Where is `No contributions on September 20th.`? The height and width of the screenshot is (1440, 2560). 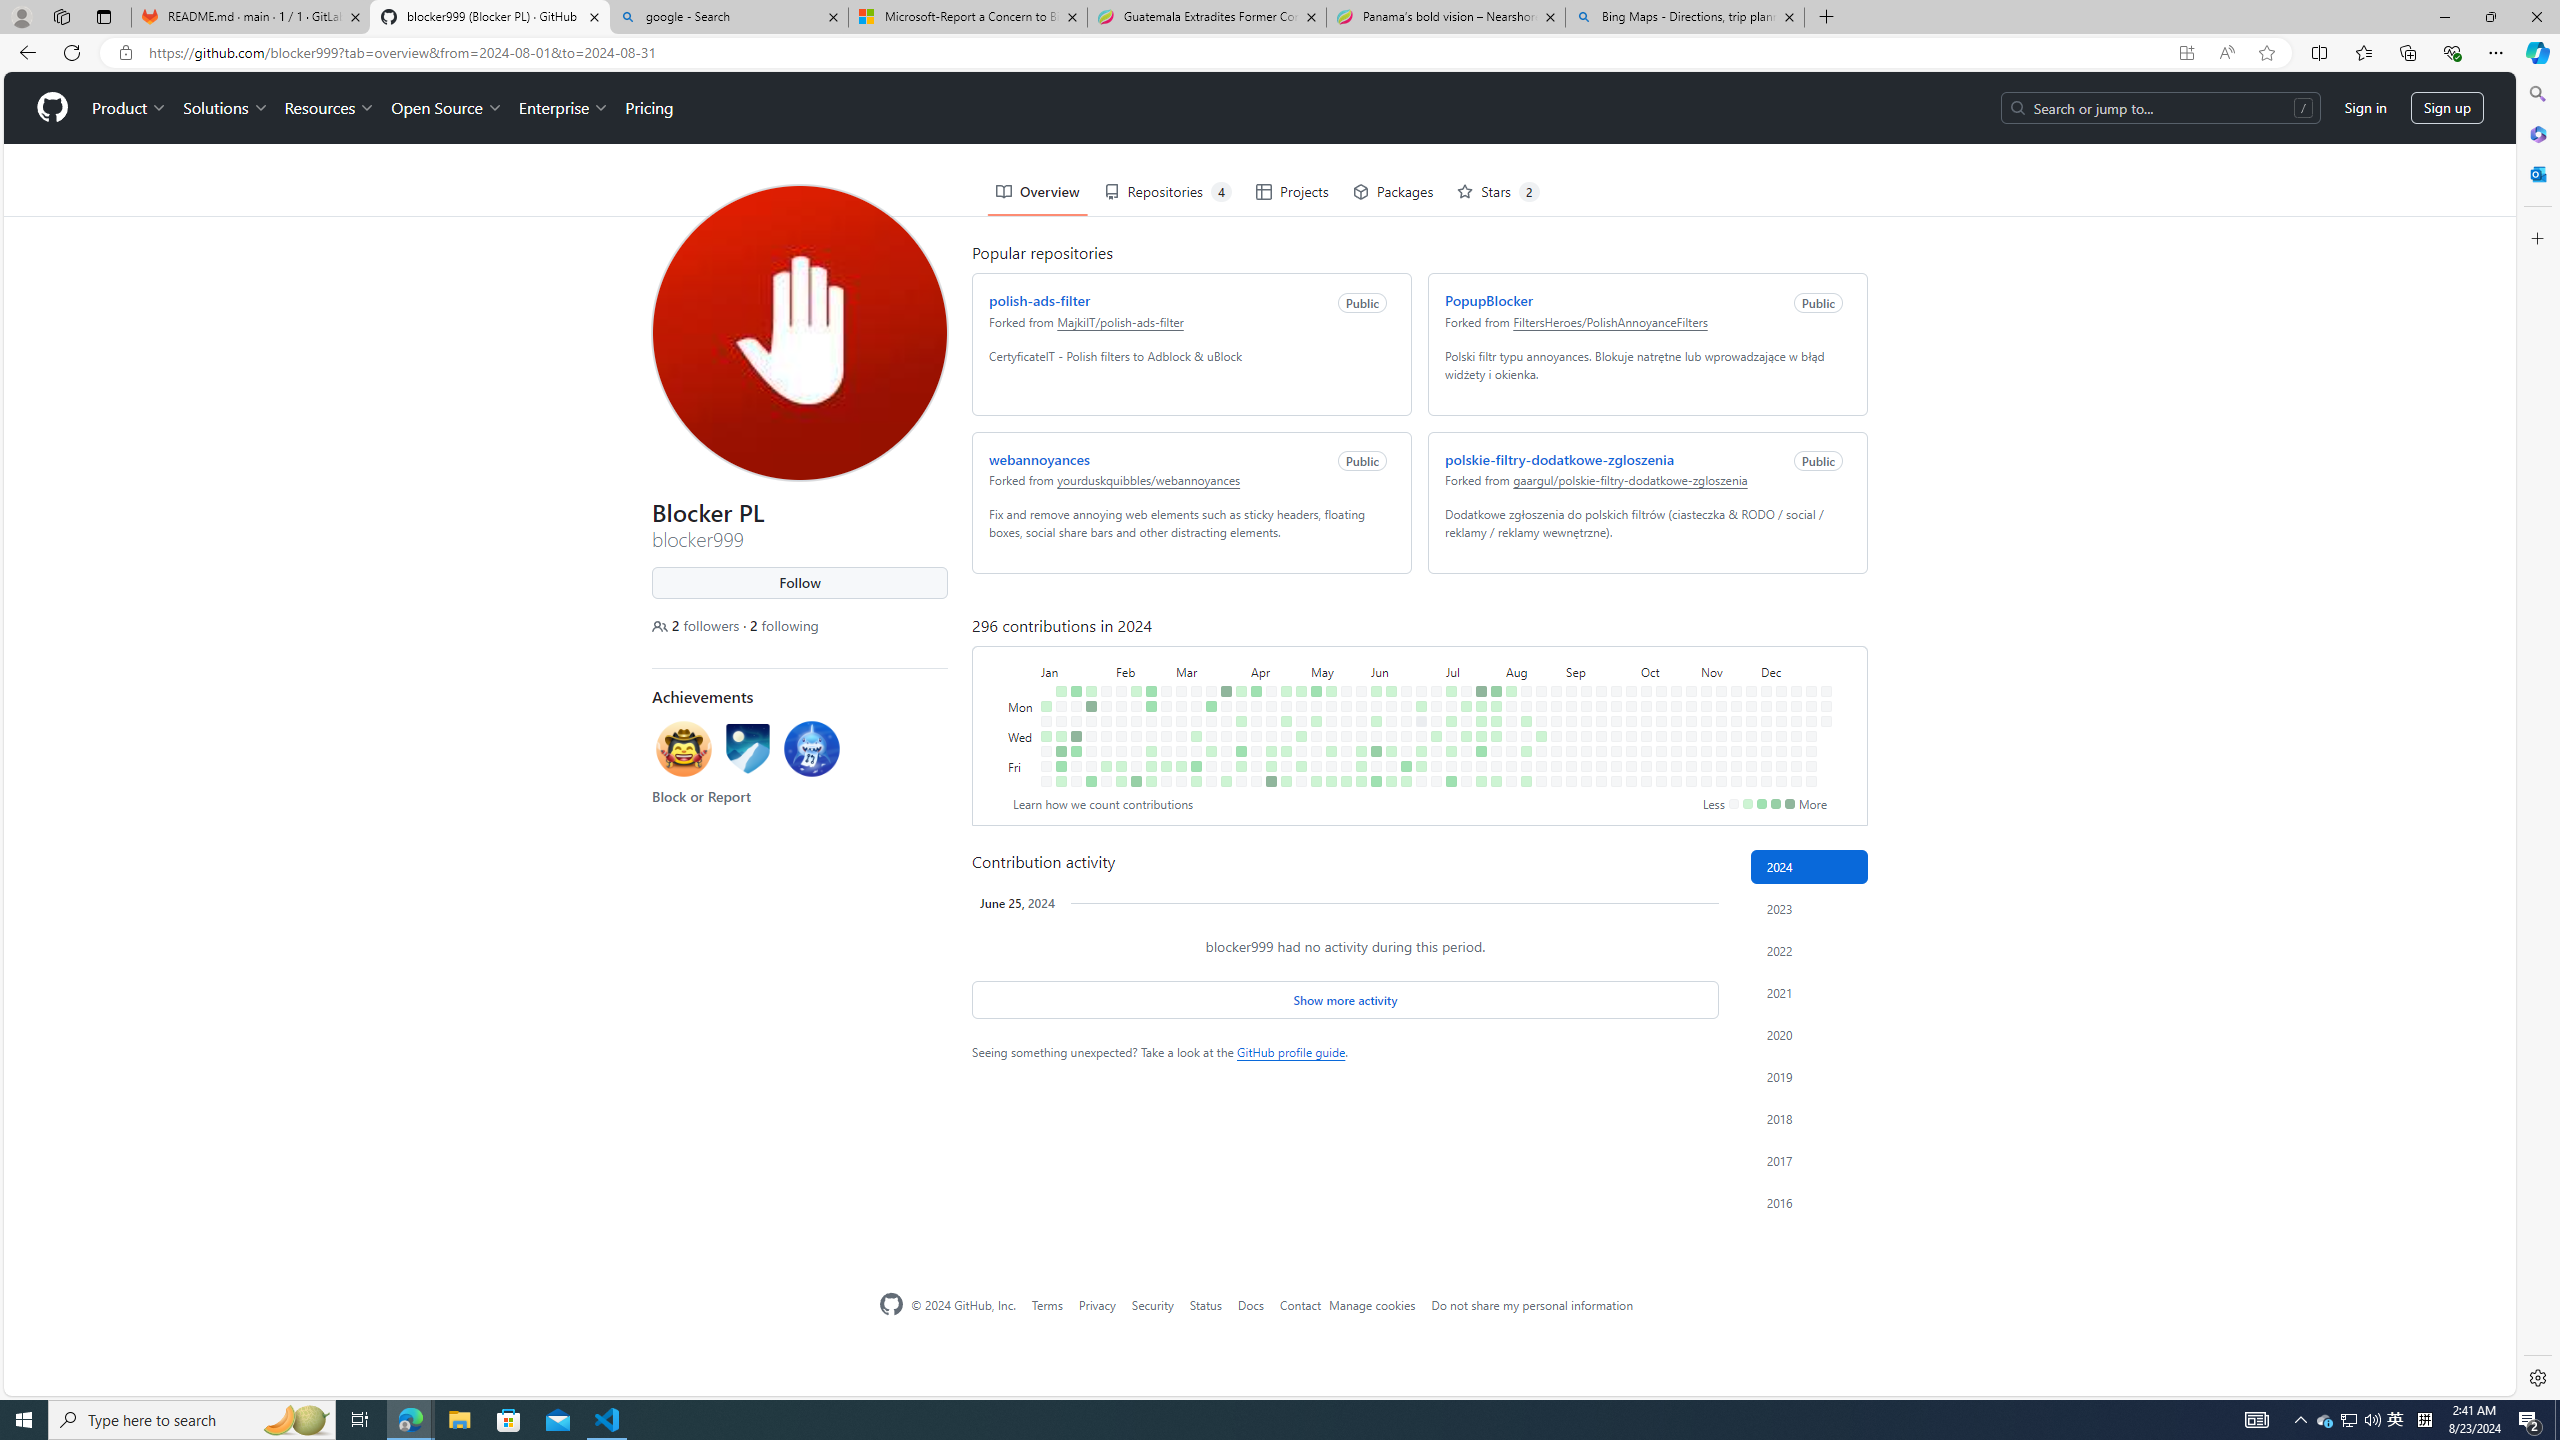 No contributions on September 20th. is located at coordinates (1597, 694).